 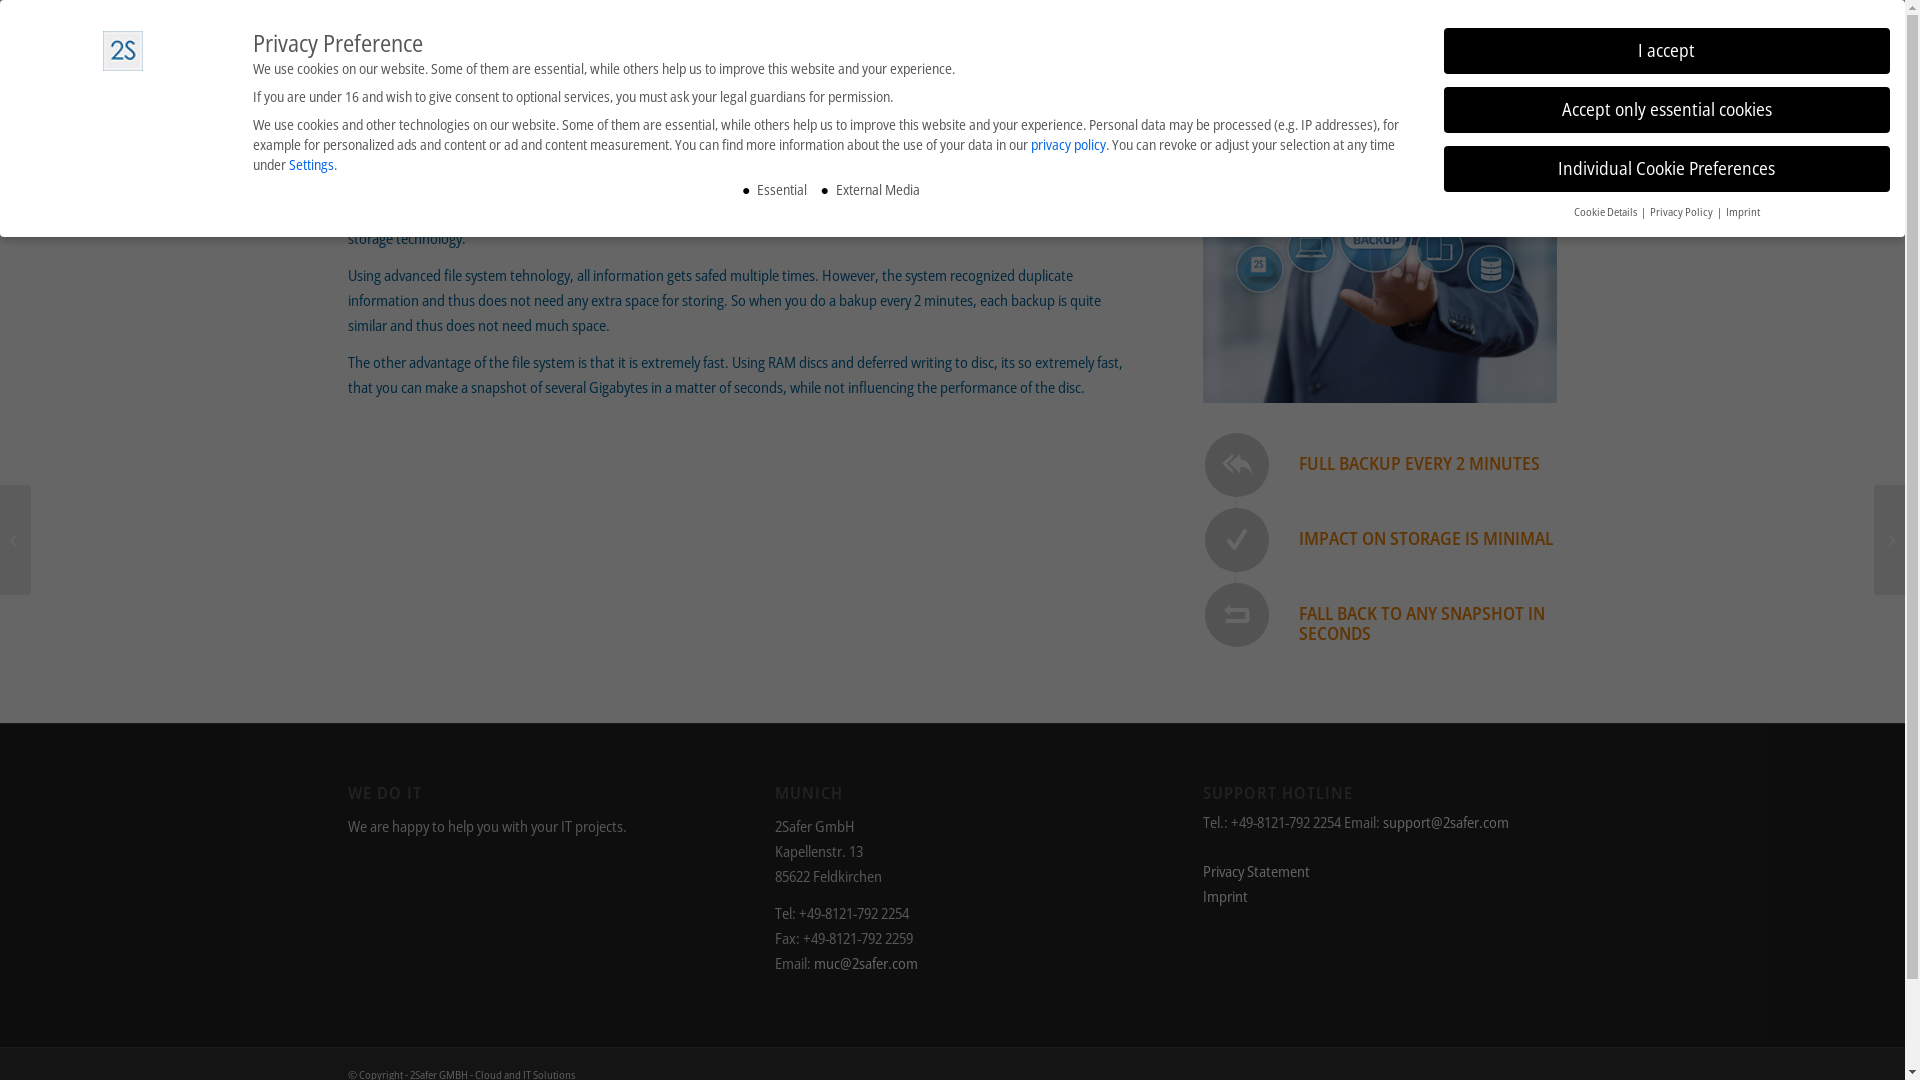 What do you see at coordinates (1284, 59) in the screenshot?
I see `Home` at bounding box center [1284, 59].